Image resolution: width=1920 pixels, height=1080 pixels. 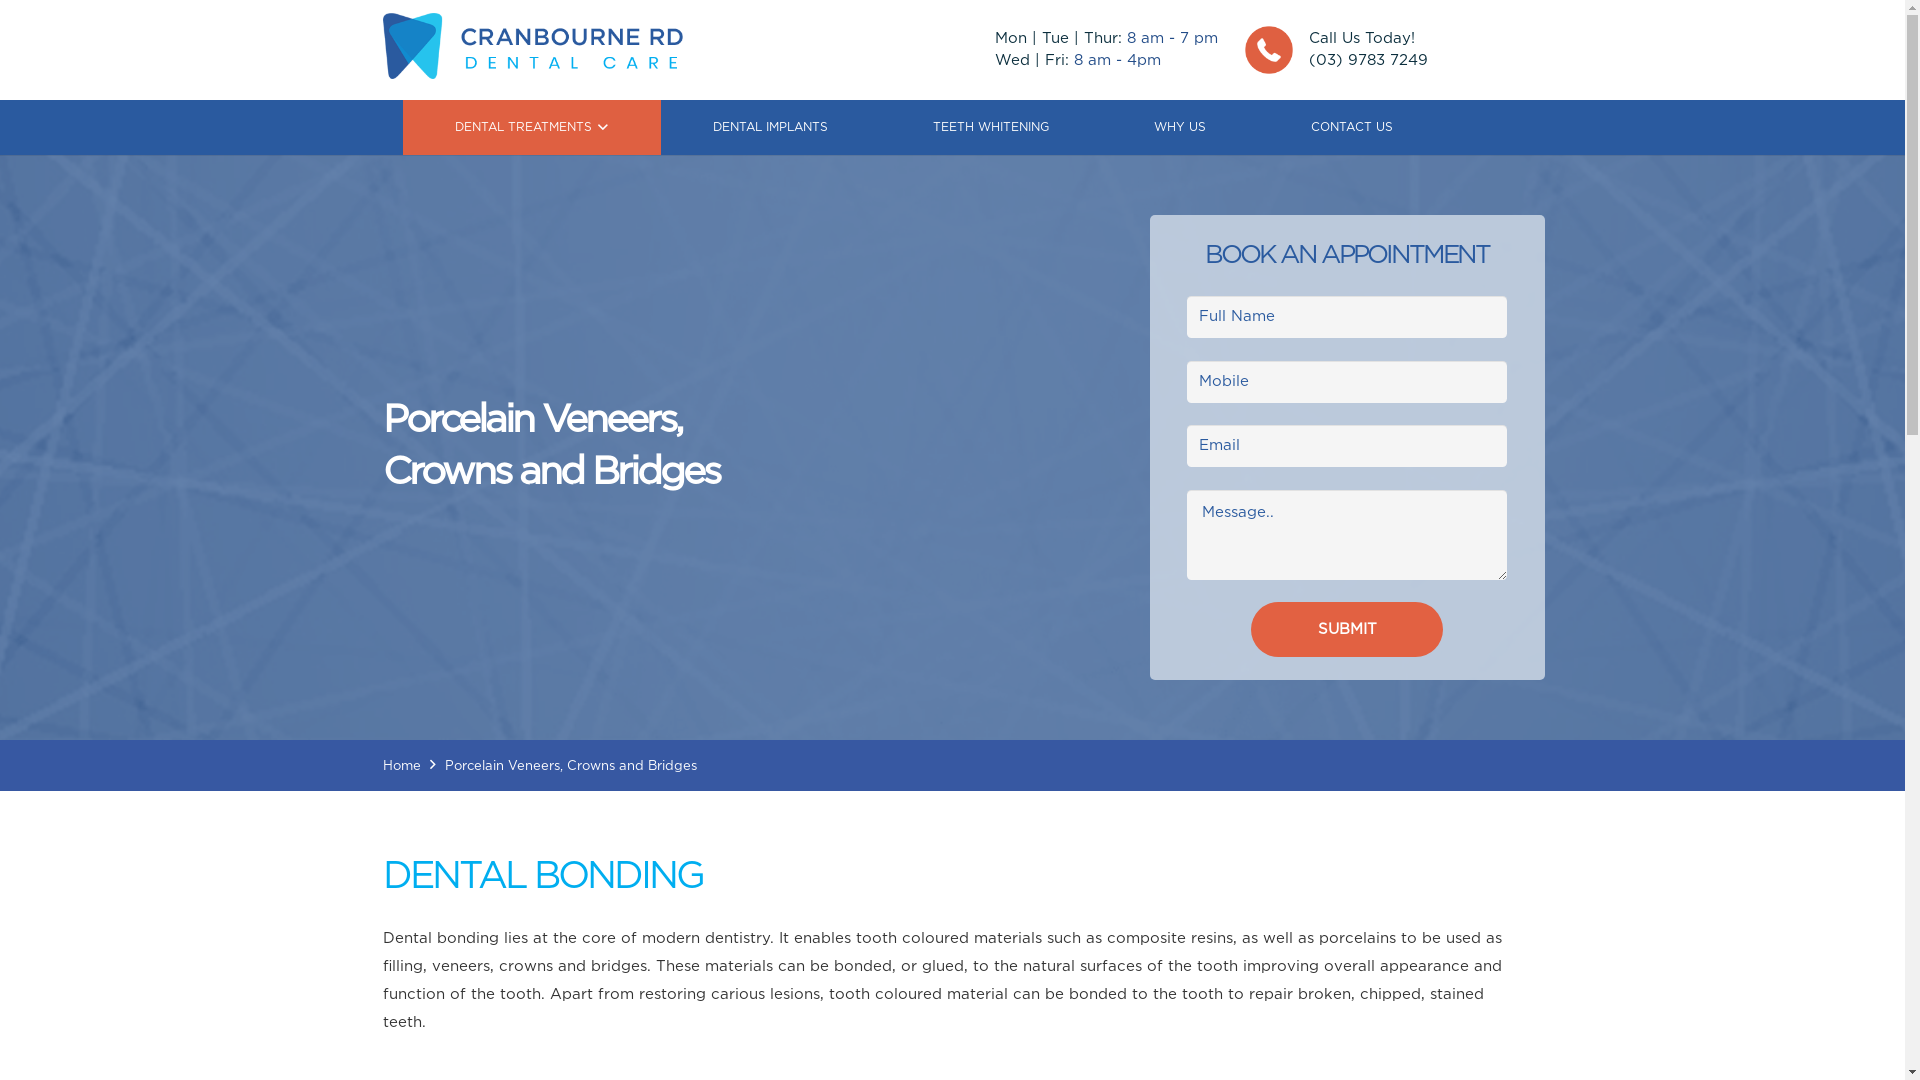 I want to click on WHY US, so click(x=1180, y=128).